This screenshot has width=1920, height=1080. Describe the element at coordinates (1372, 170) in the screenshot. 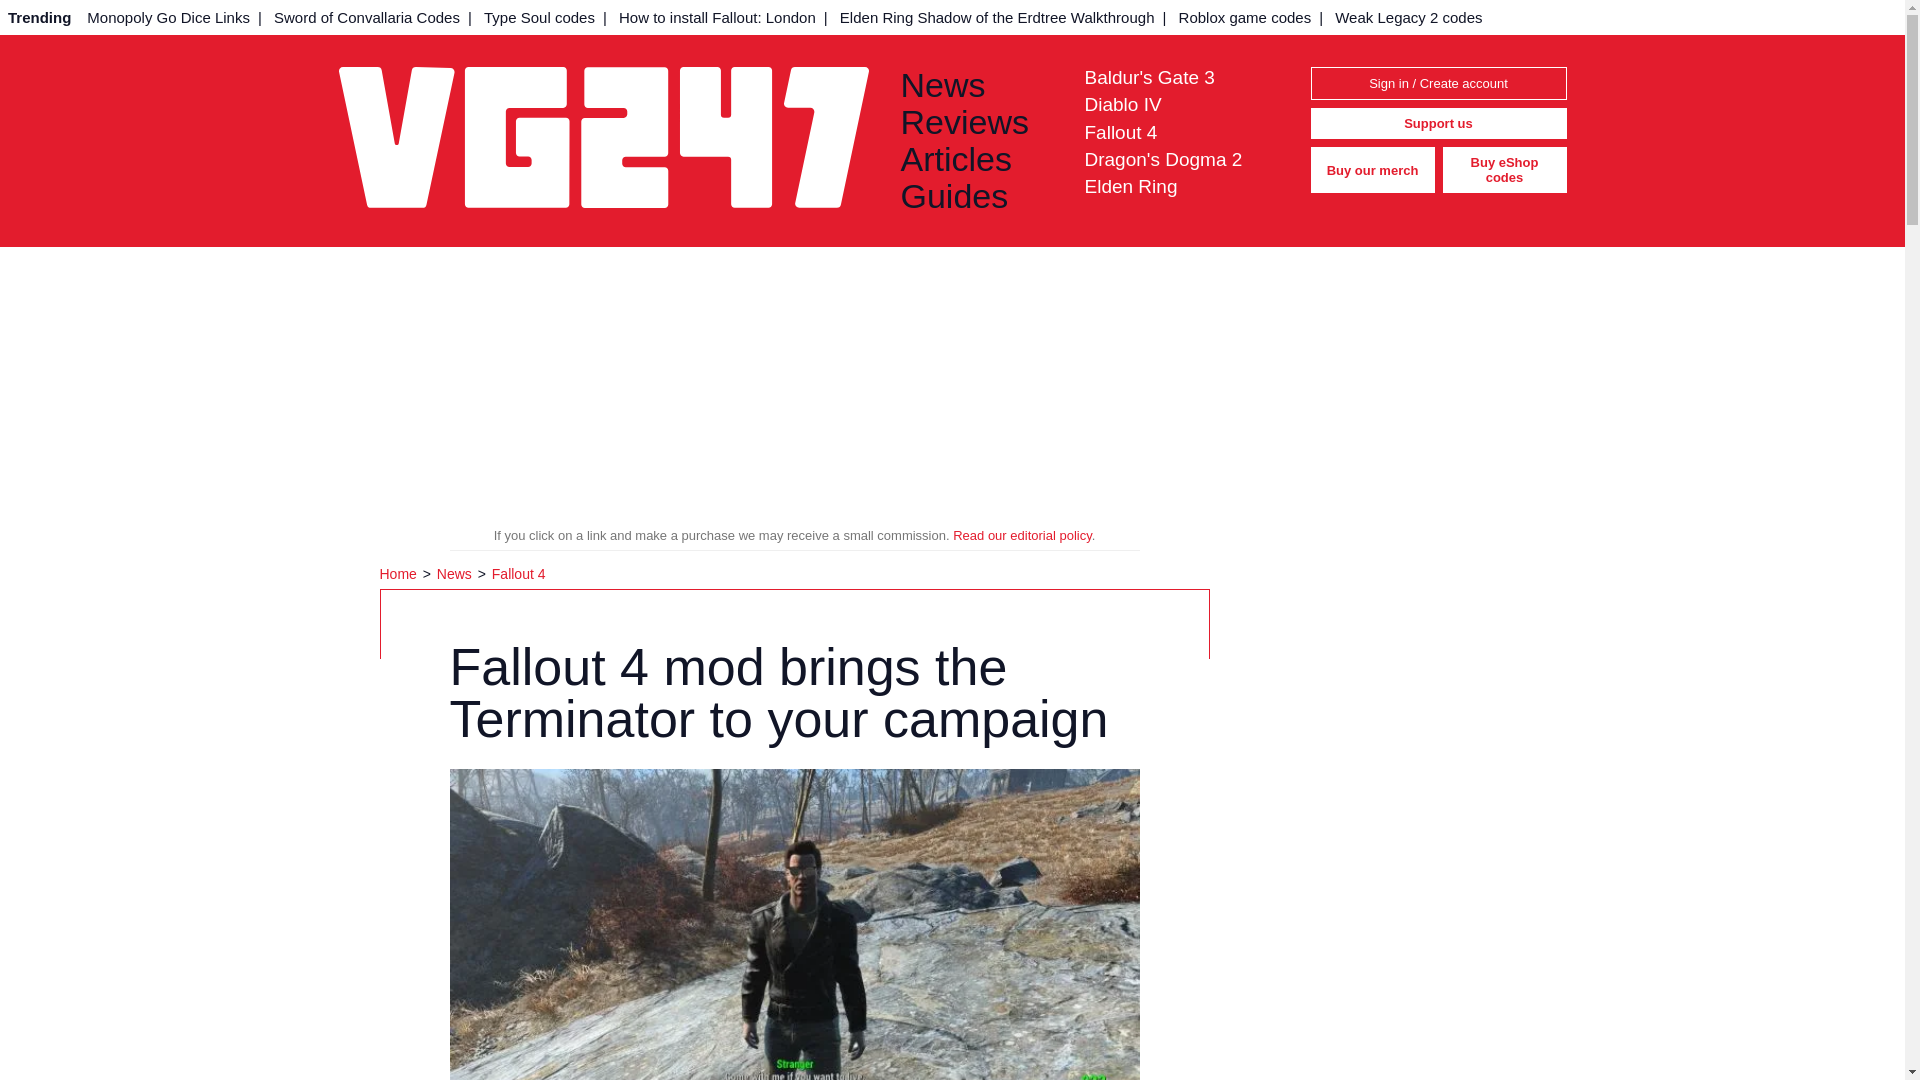

I see `Buy our merch` at that location.